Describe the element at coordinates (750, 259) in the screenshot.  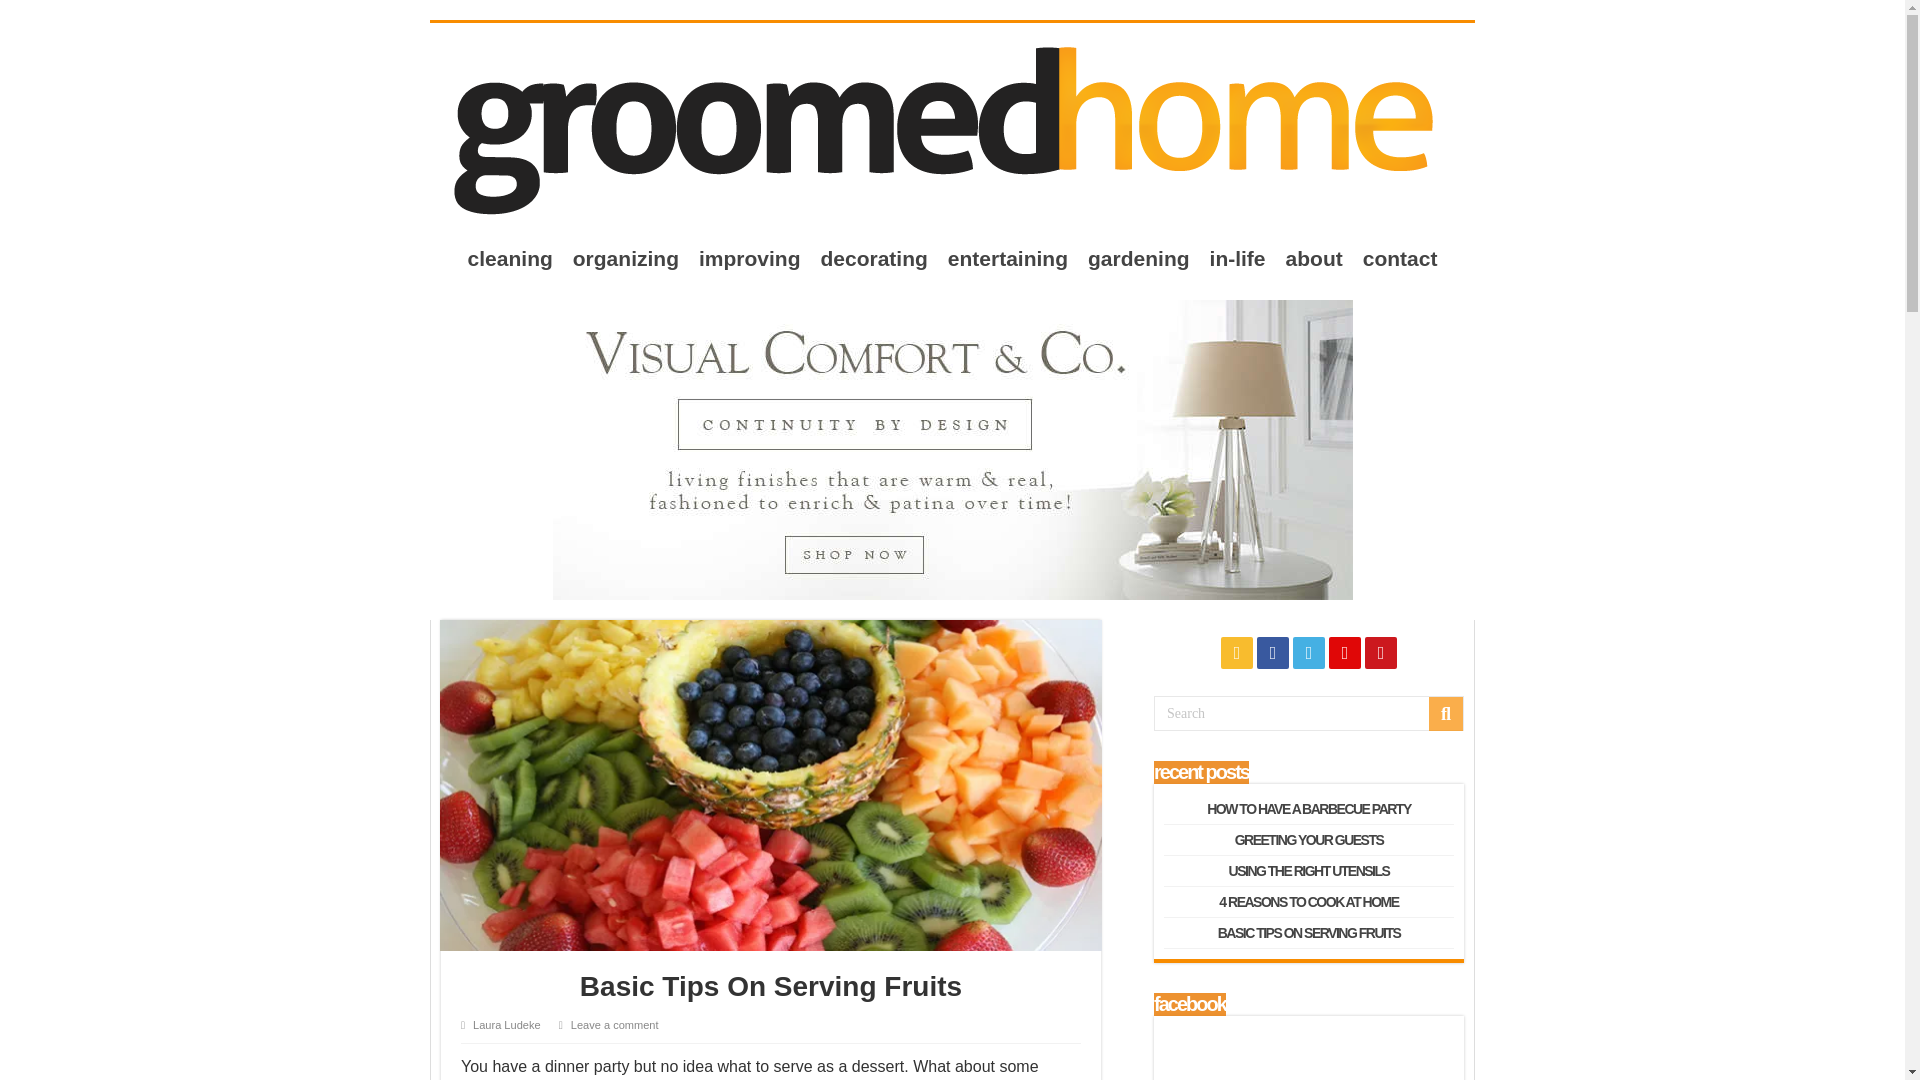
I see `improving` at that location.